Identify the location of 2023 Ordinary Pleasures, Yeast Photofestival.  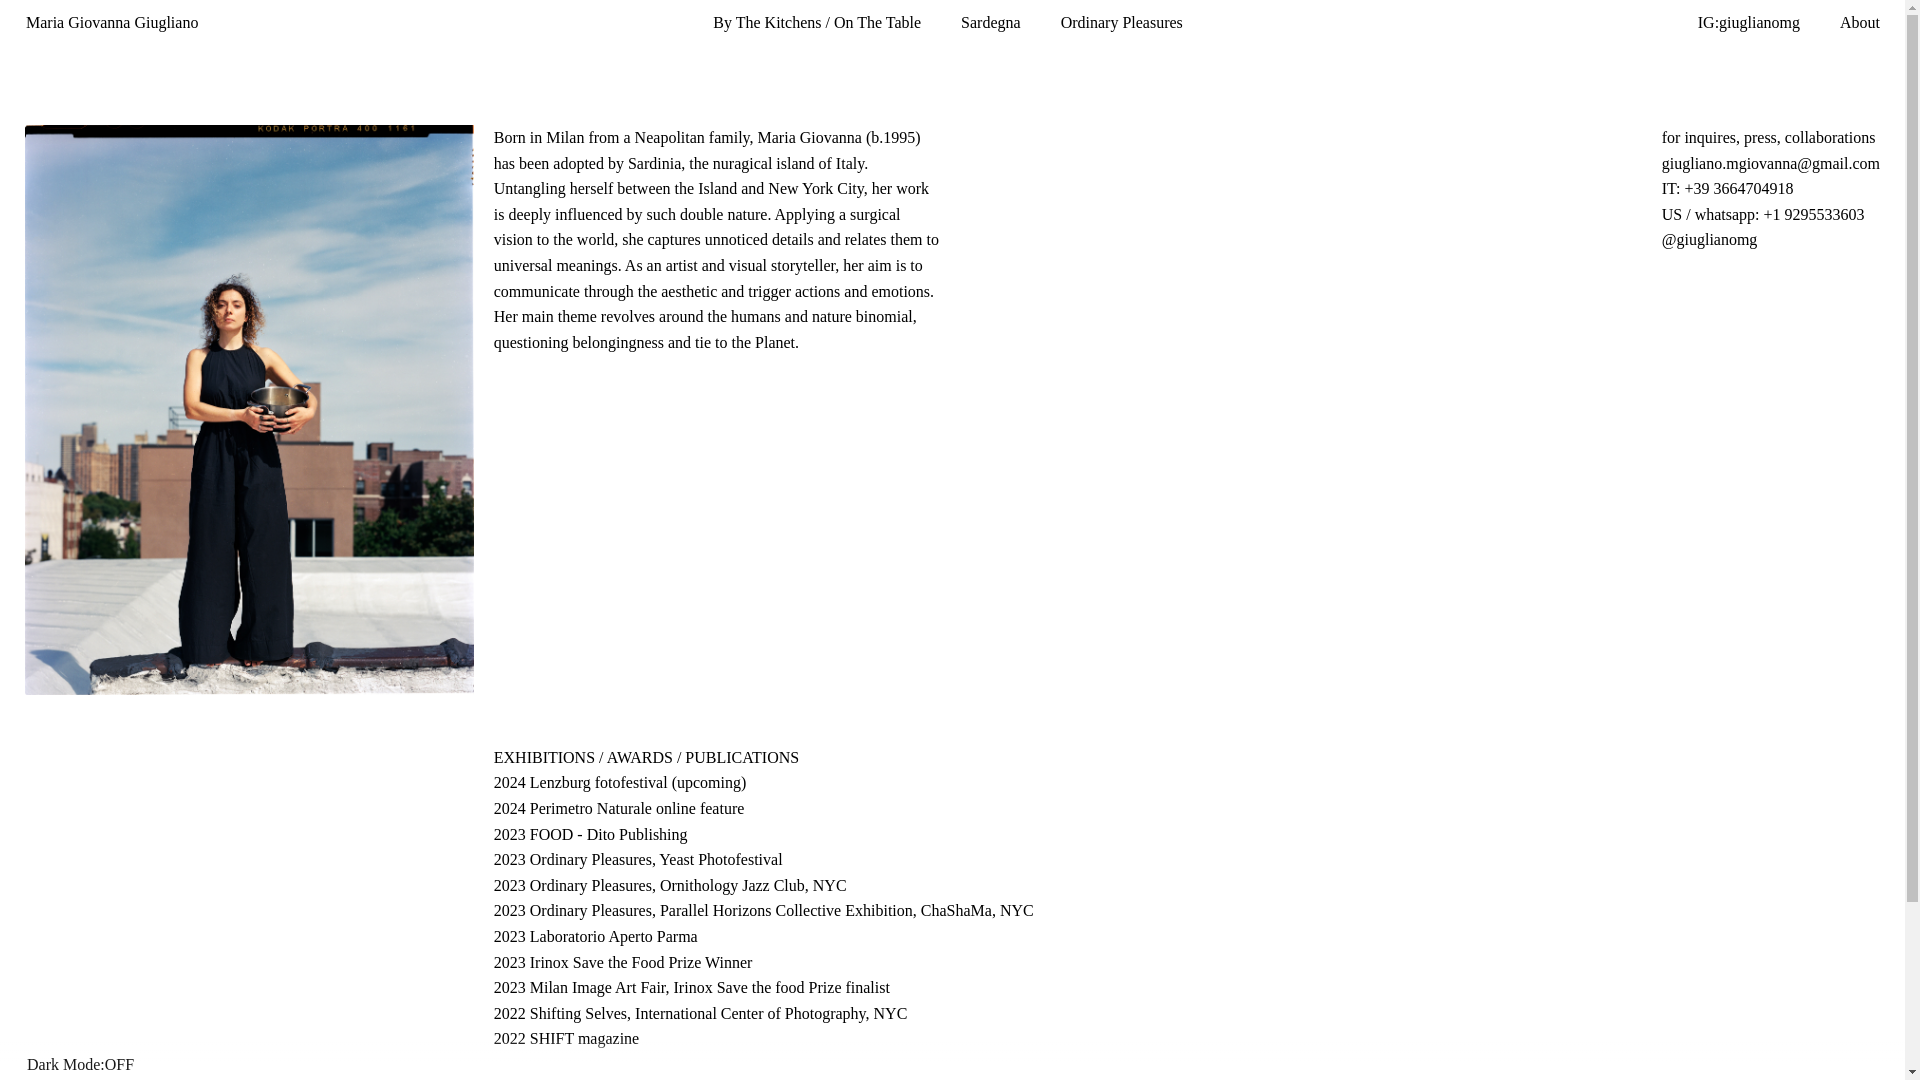
(638, 859).